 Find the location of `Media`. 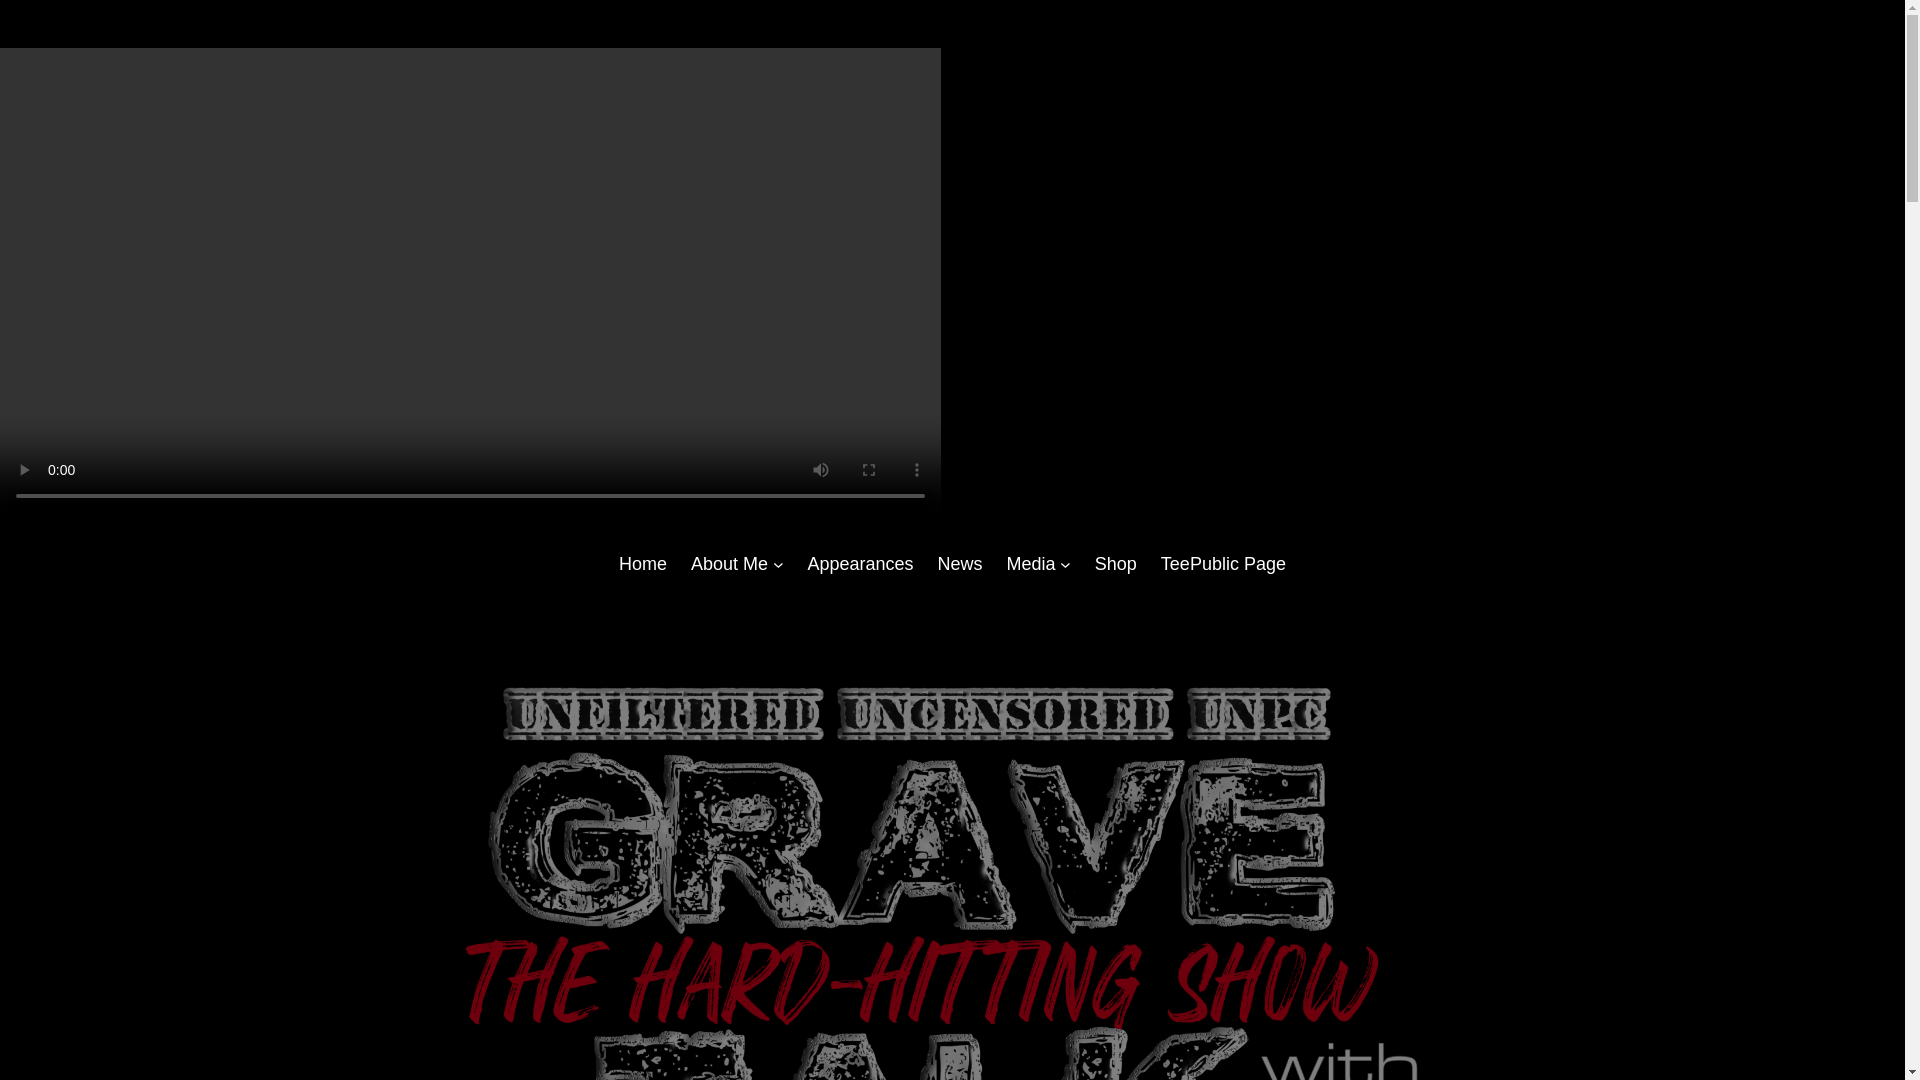

Media is located at coordinates (1030, 564).